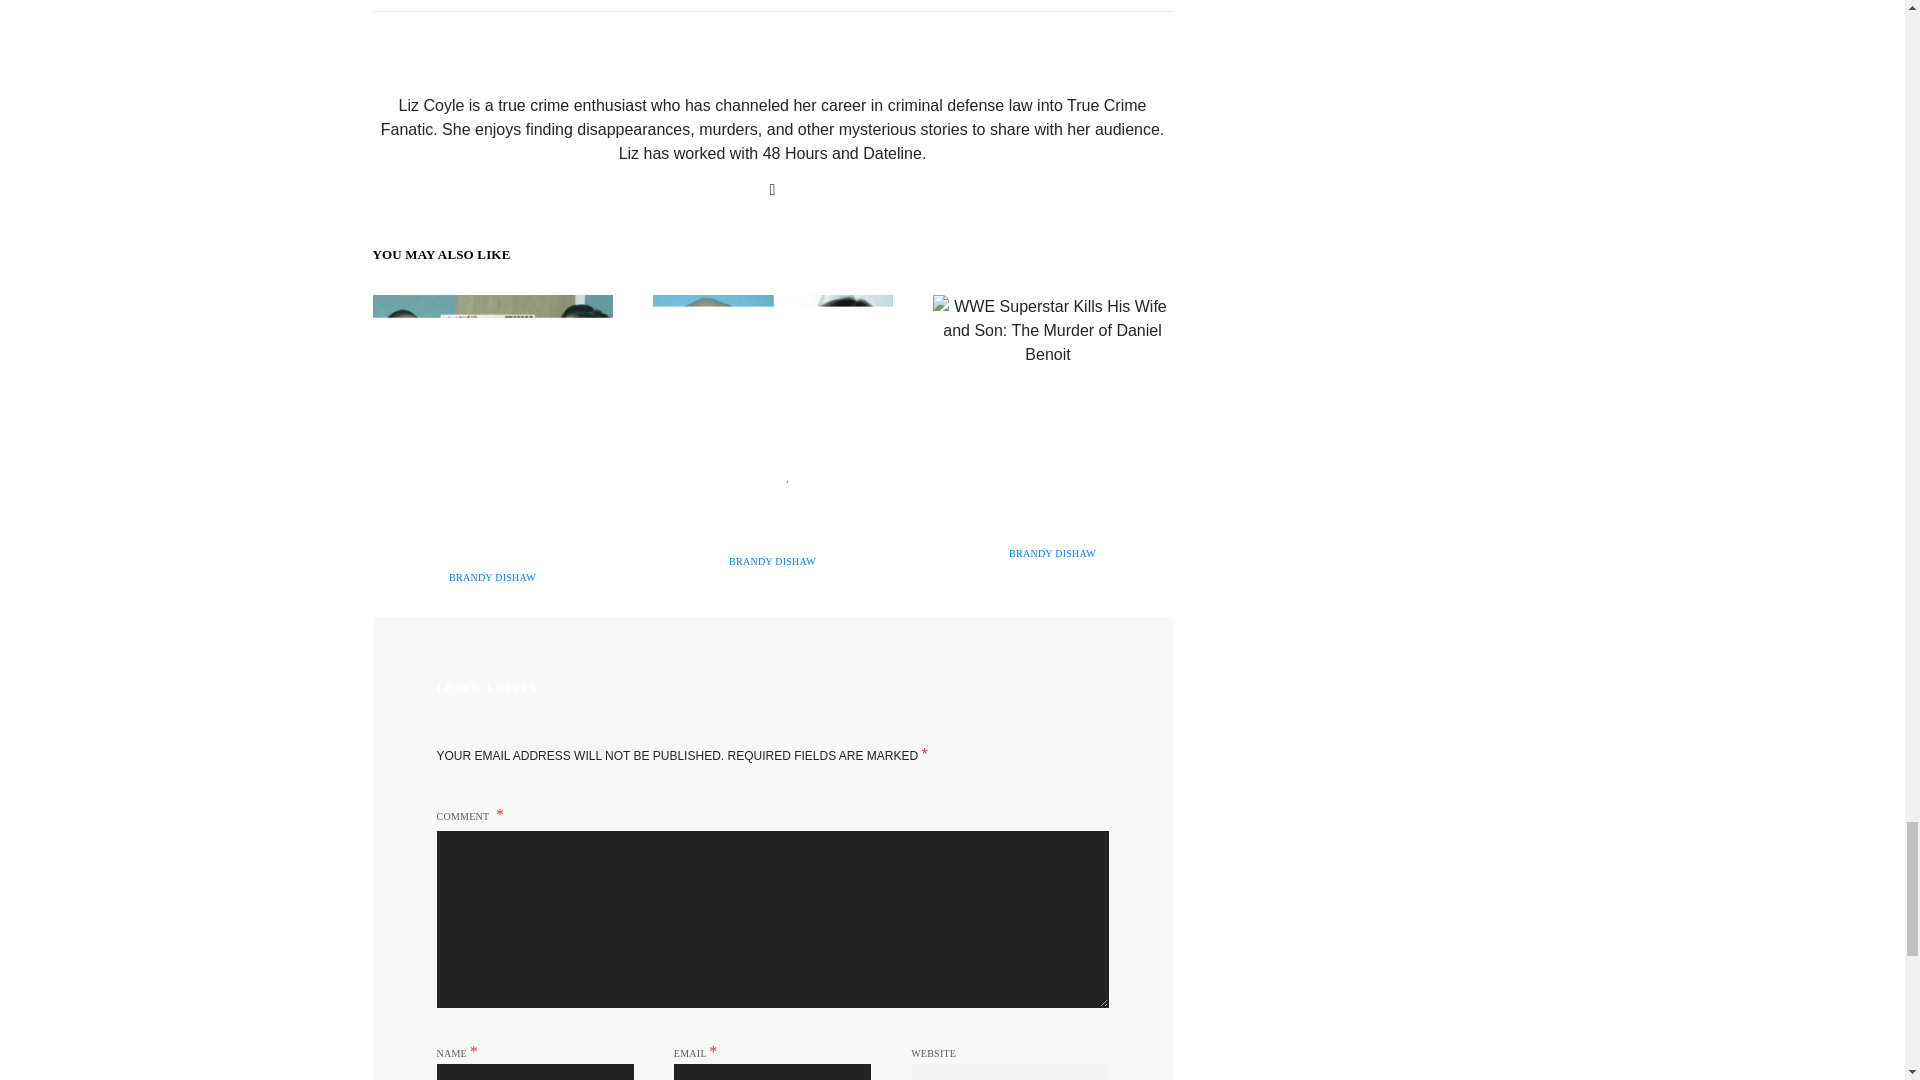 The image size is (1920, 1080). What do you see at coordinates (772, 68) in the screenshot?
I see `Liz Coyle` at bounding box center [772, 68].